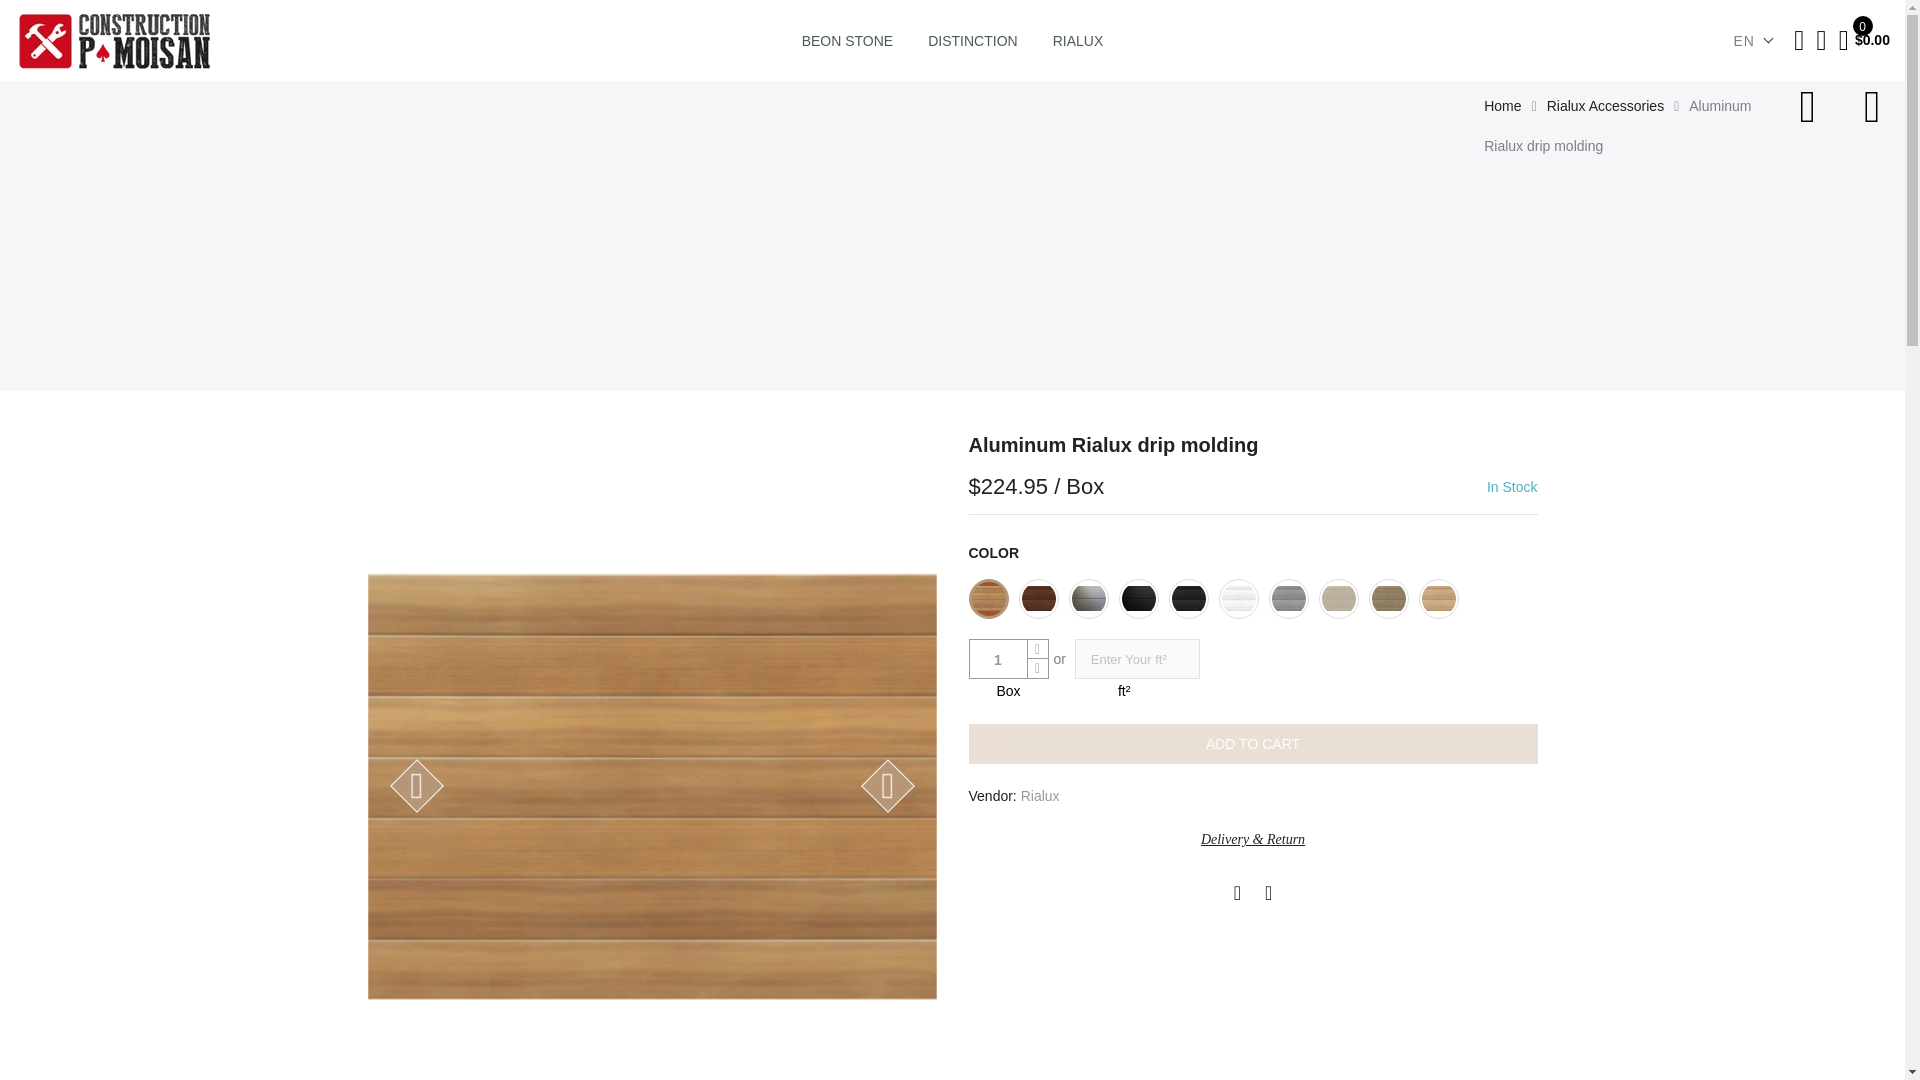 The width and height of the screenshot is (1920, 1080). I want to click on RIALUX, so click(1078, 40).